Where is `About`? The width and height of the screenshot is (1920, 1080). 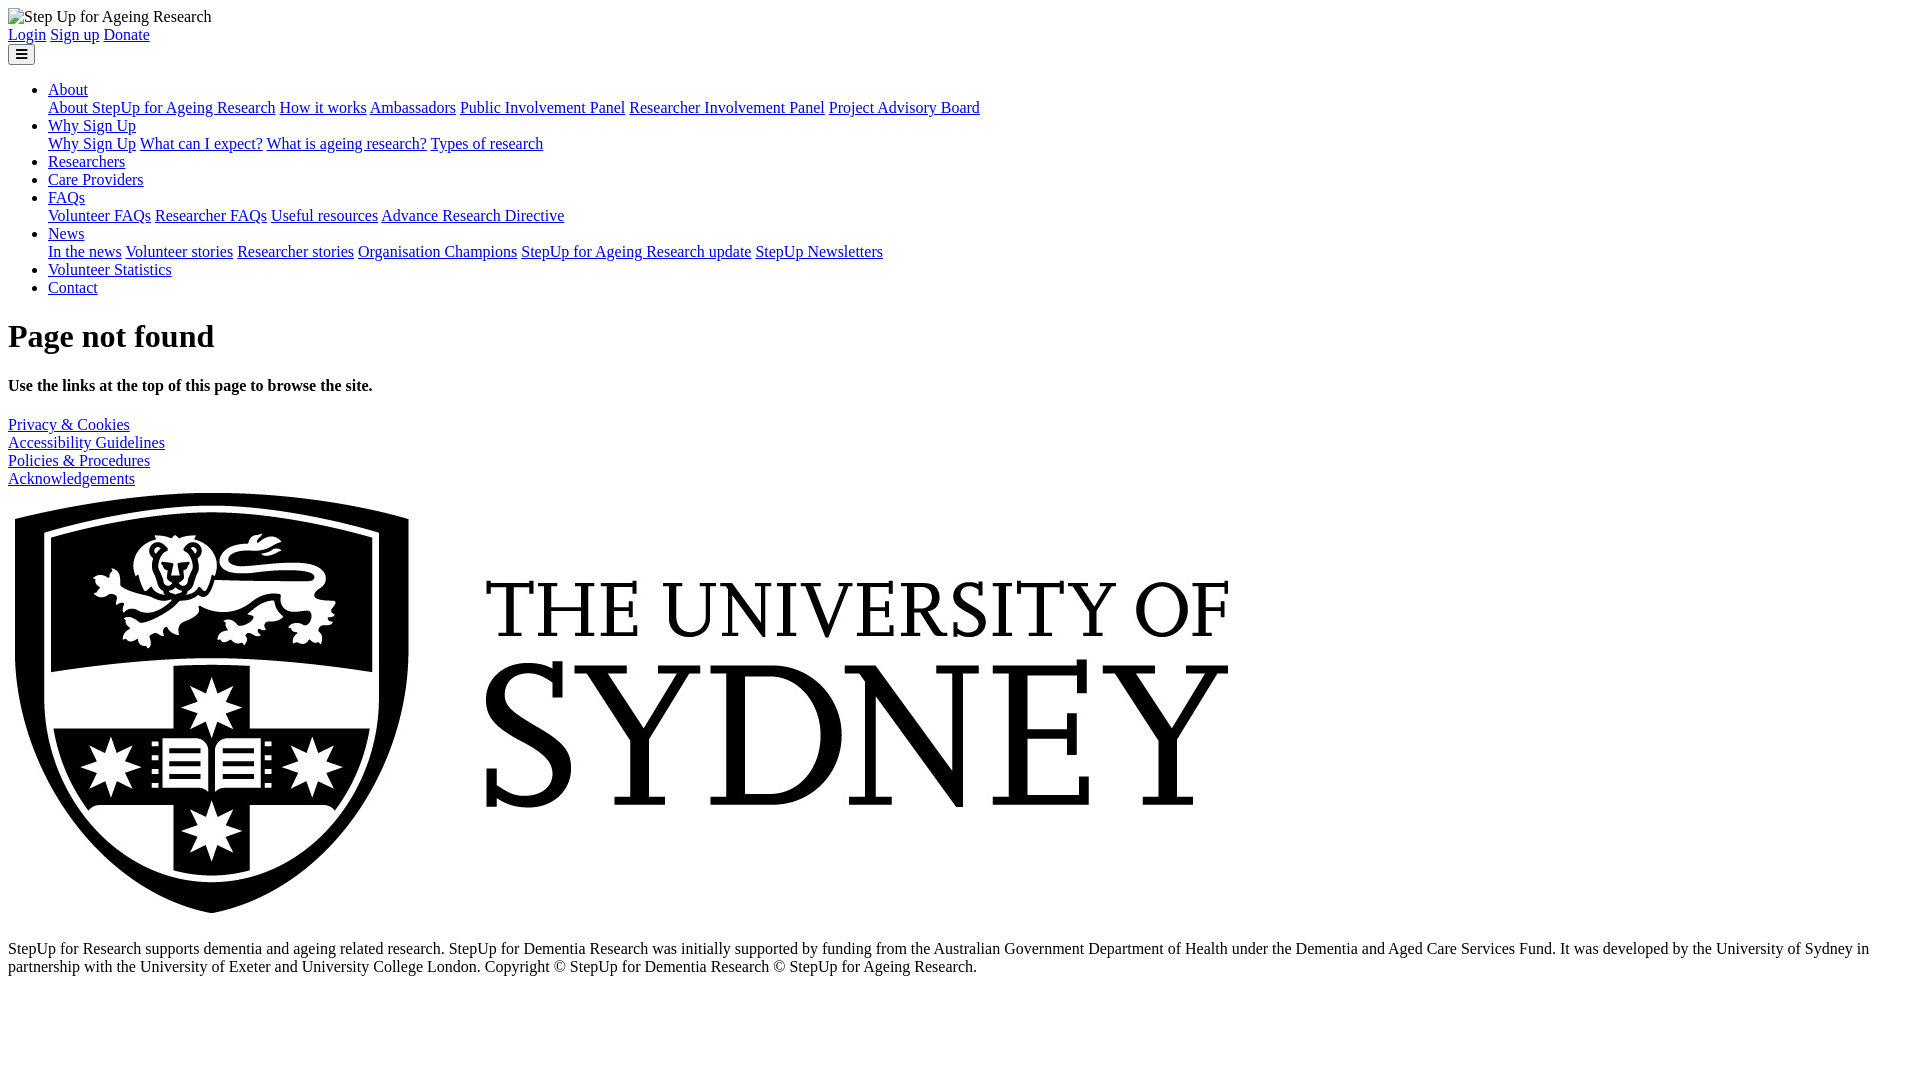 About is located at coordinates (68, 90).